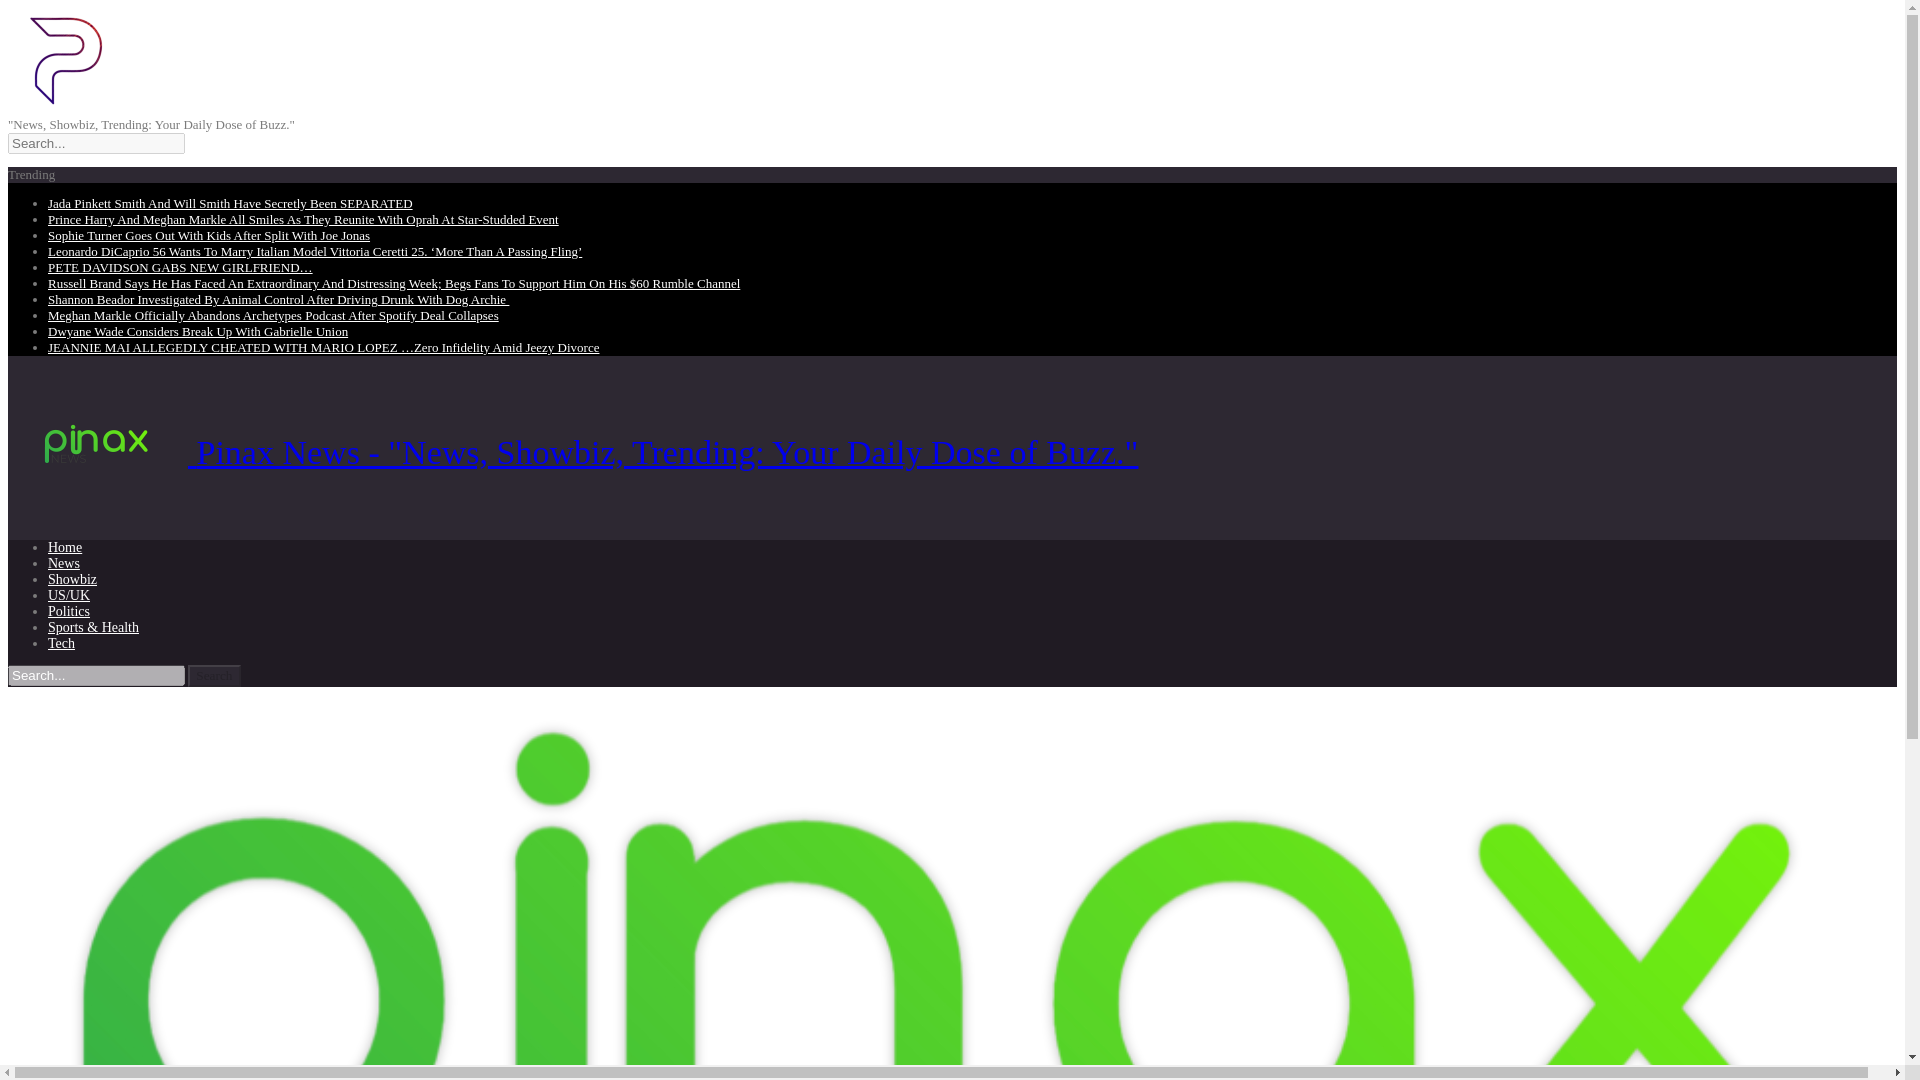 This screenshot has height=1080, width=1920. I want to click on Sophie Turner Goes Out With Kids After Split With Joe Jonas, so click(209, 235).